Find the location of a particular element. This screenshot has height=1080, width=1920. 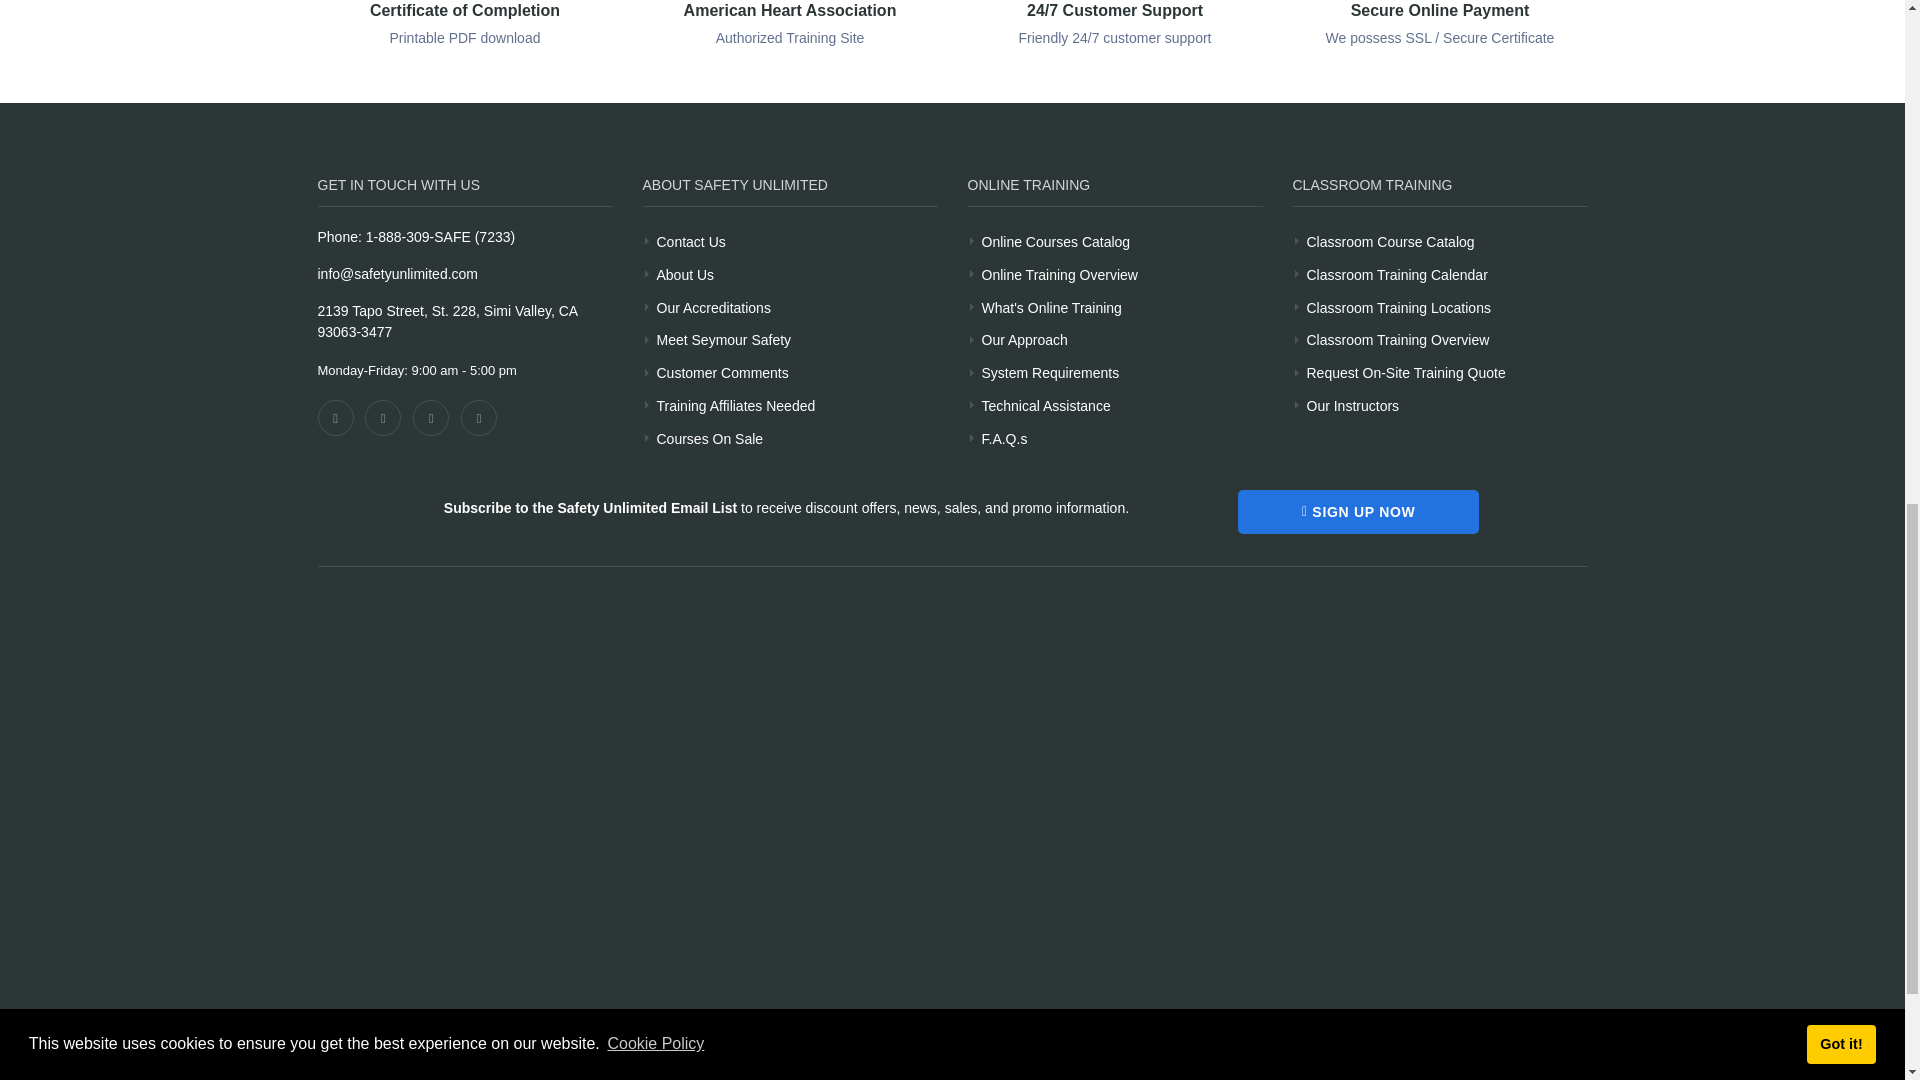

What's Online Training is located at coordinates (1056, 238).